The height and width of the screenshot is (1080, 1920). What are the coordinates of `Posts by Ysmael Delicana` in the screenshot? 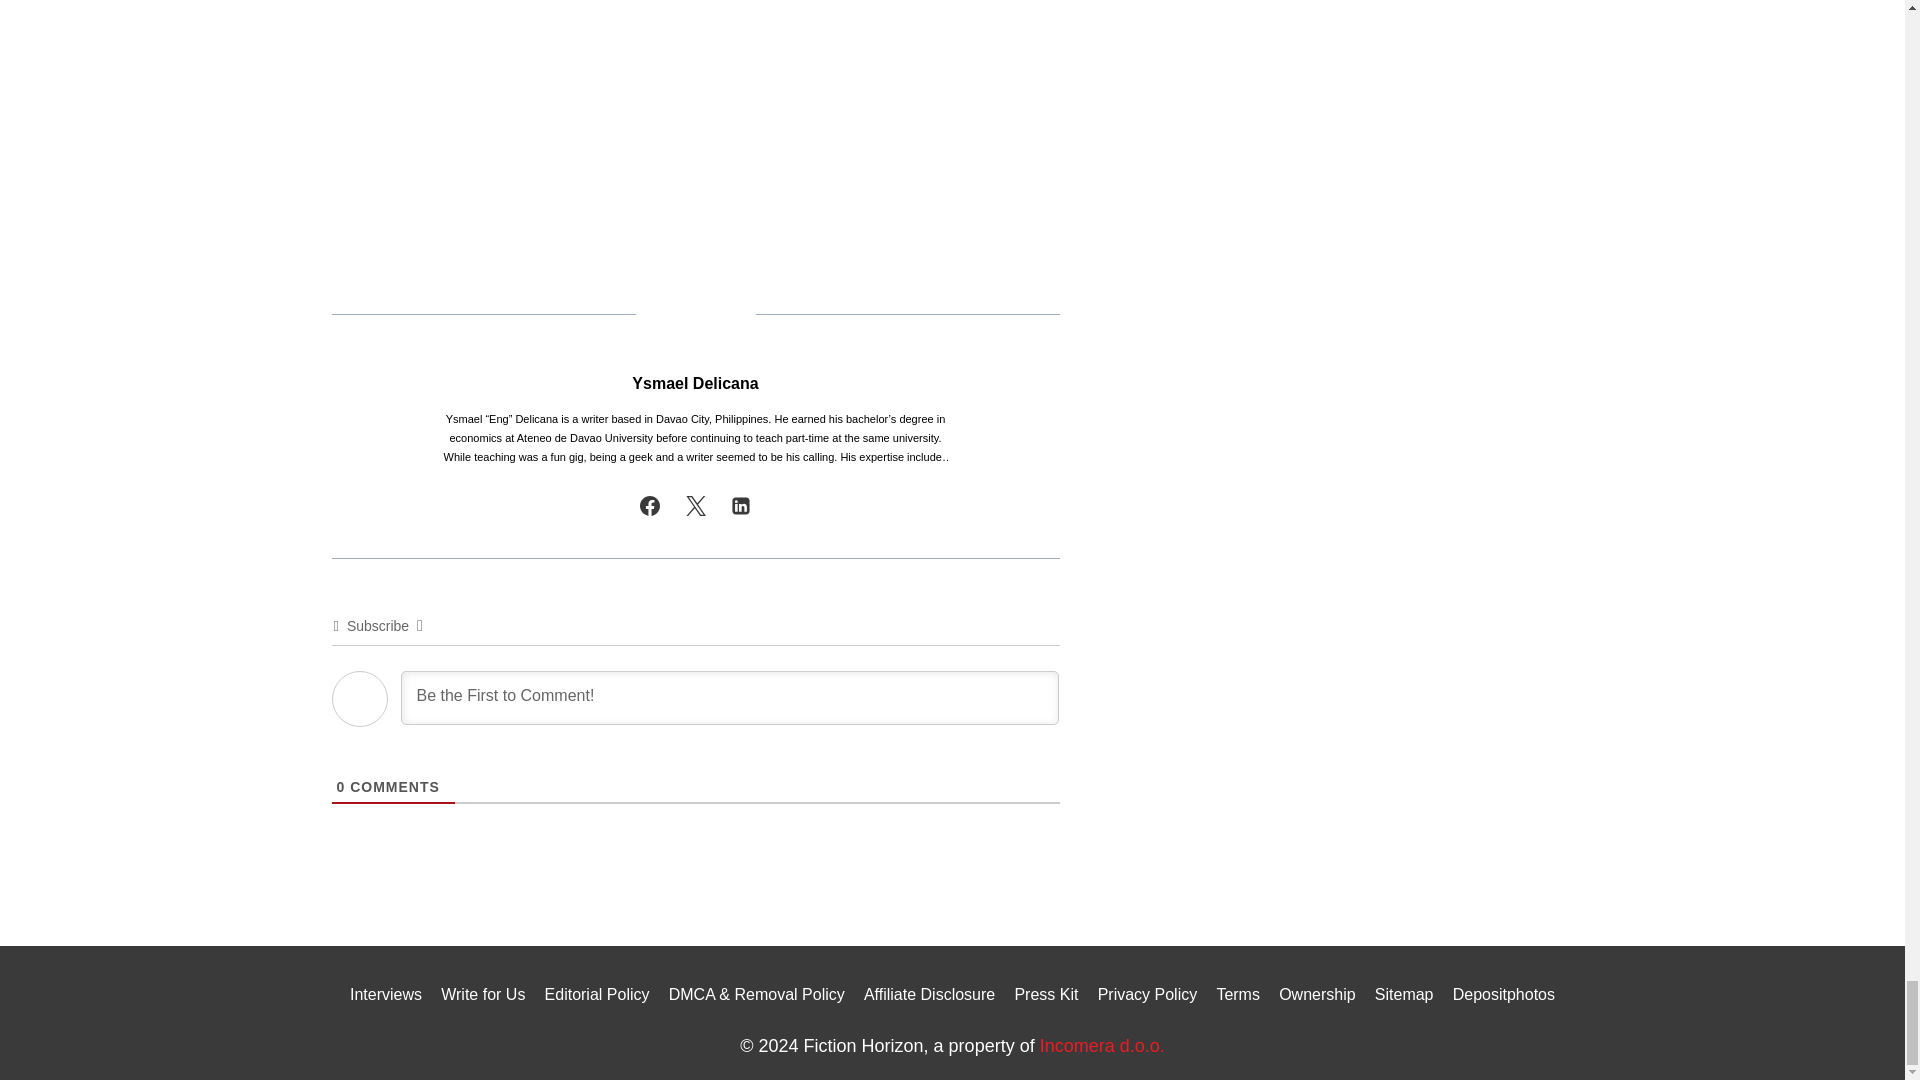 It's located at (694, 383).